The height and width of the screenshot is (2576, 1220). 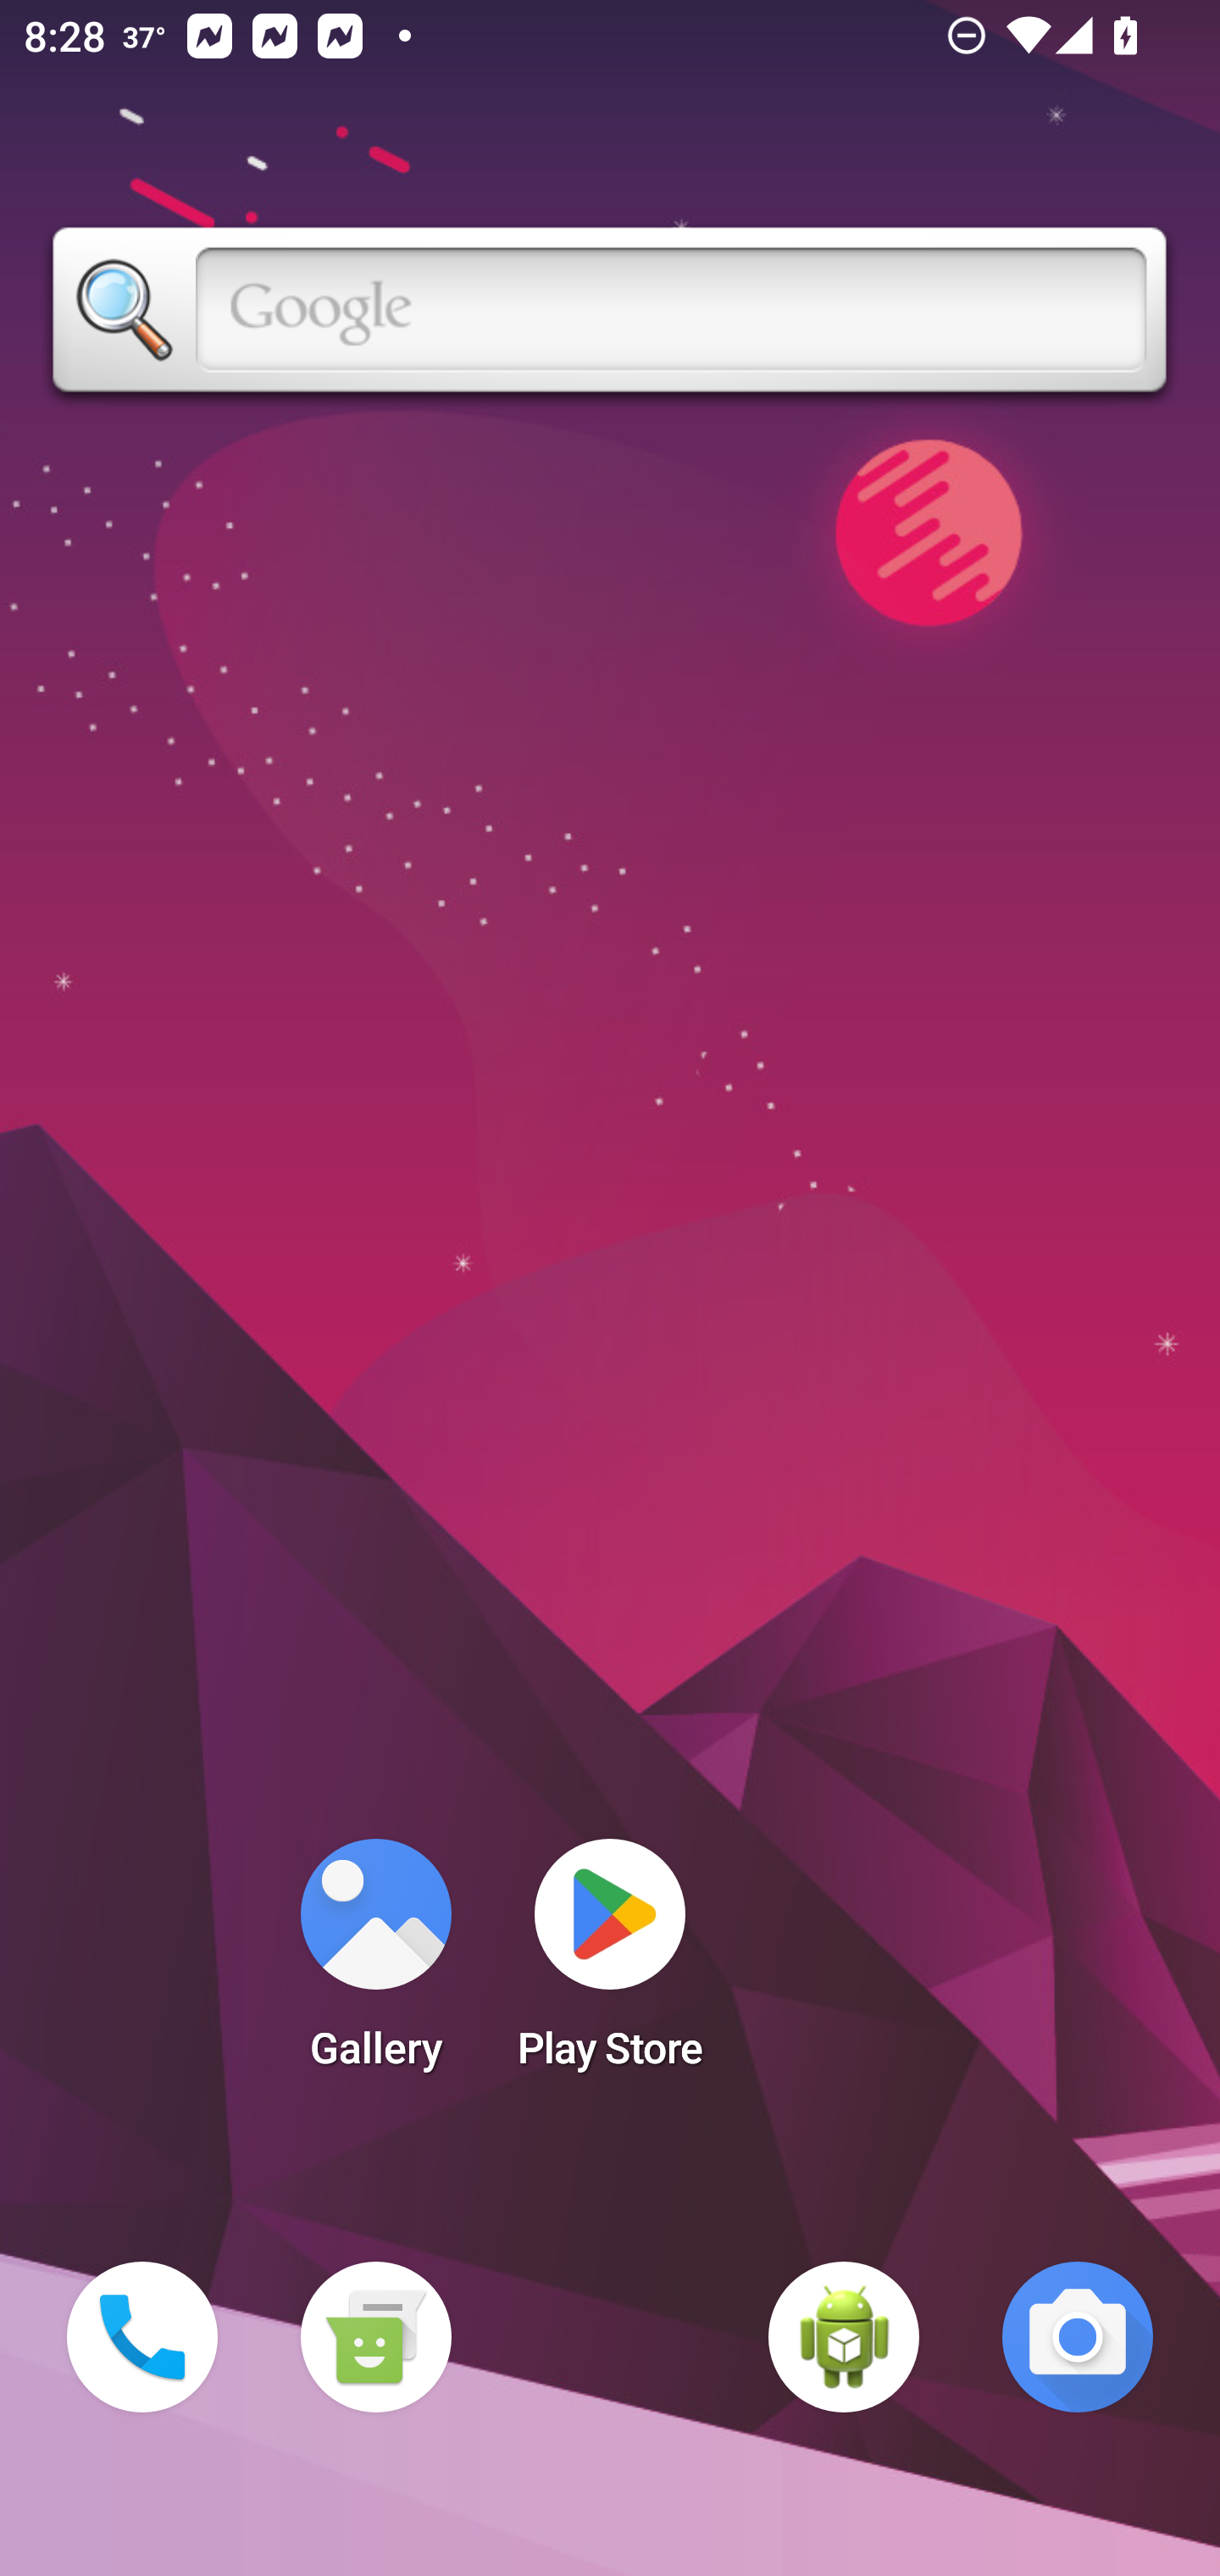 What do you see at coordinates (1078, 2337) in the screenshot?
I see `Camera` at bounding box center [1078, 2337].